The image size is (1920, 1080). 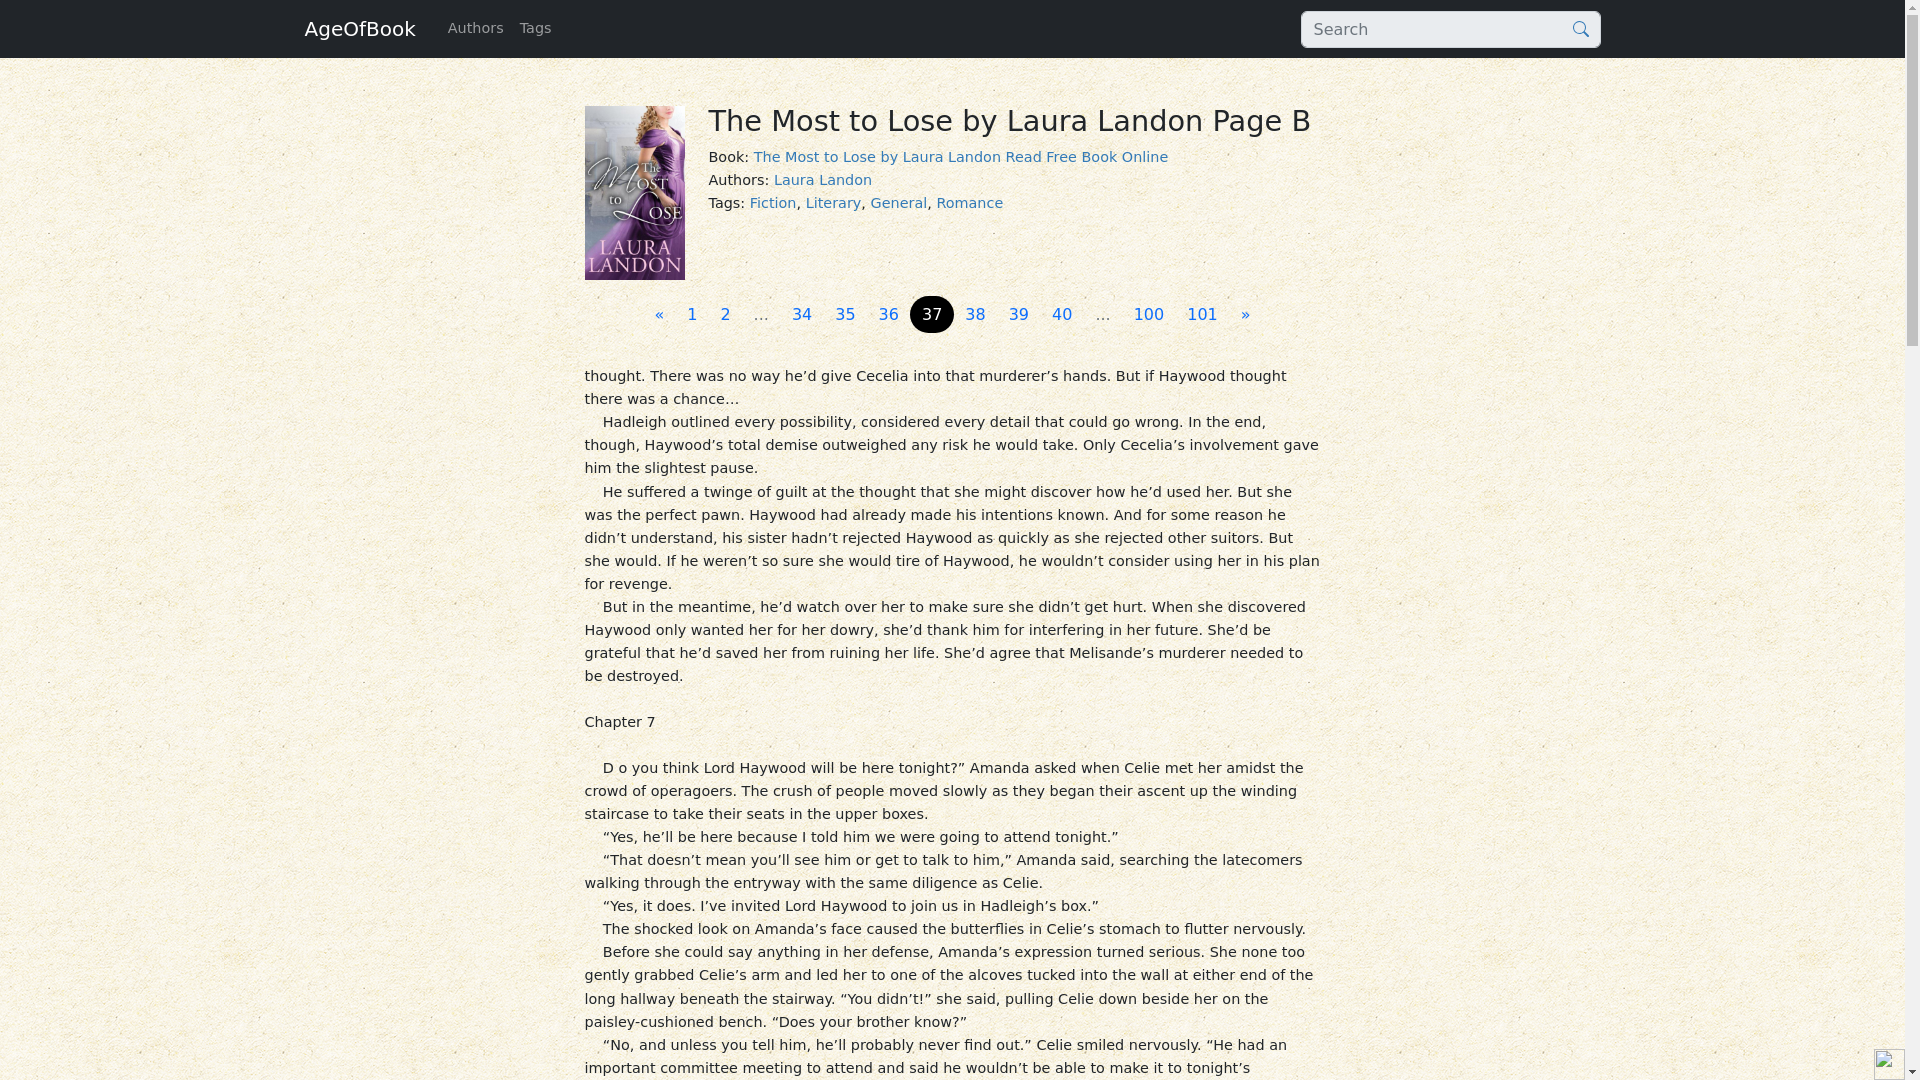 I want to click on ..., so click(x=1102, y=314).